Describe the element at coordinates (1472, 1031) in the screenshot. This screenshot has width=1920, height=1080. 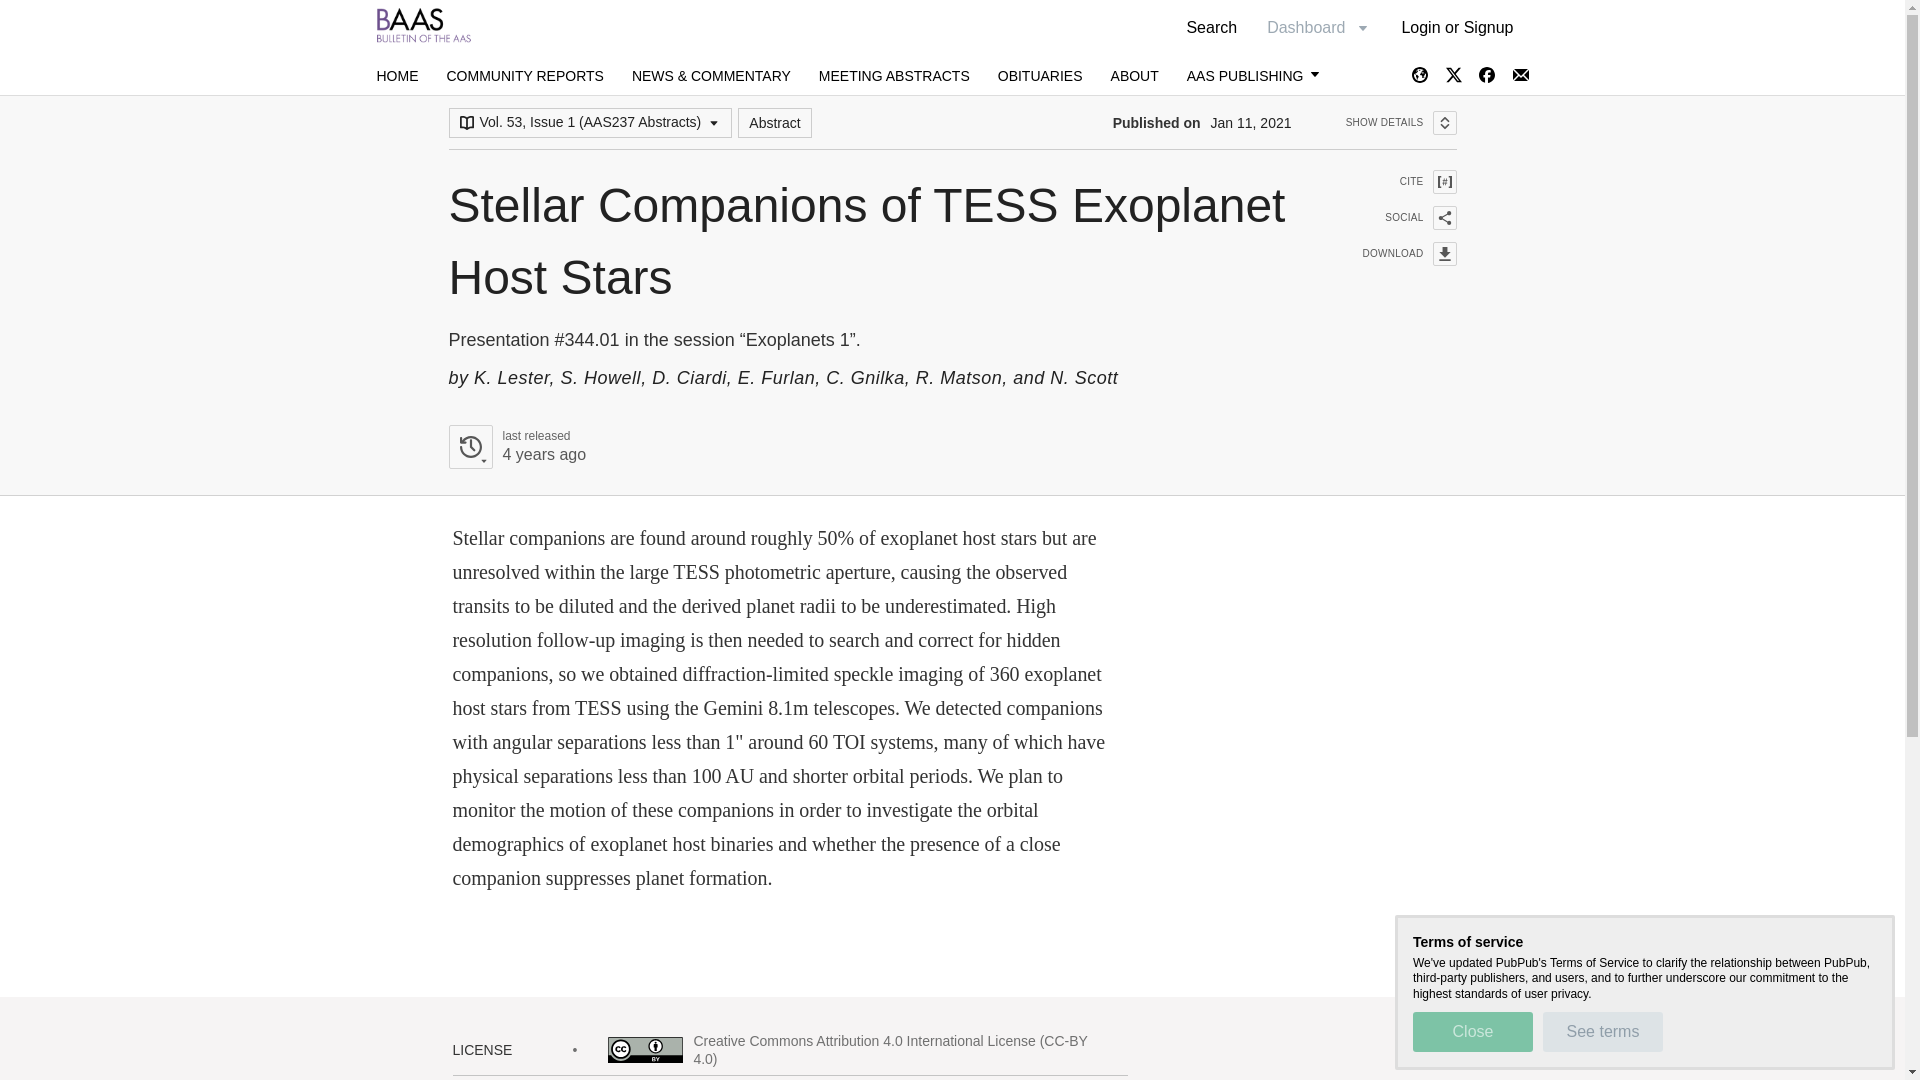
I see `Close` at that location.